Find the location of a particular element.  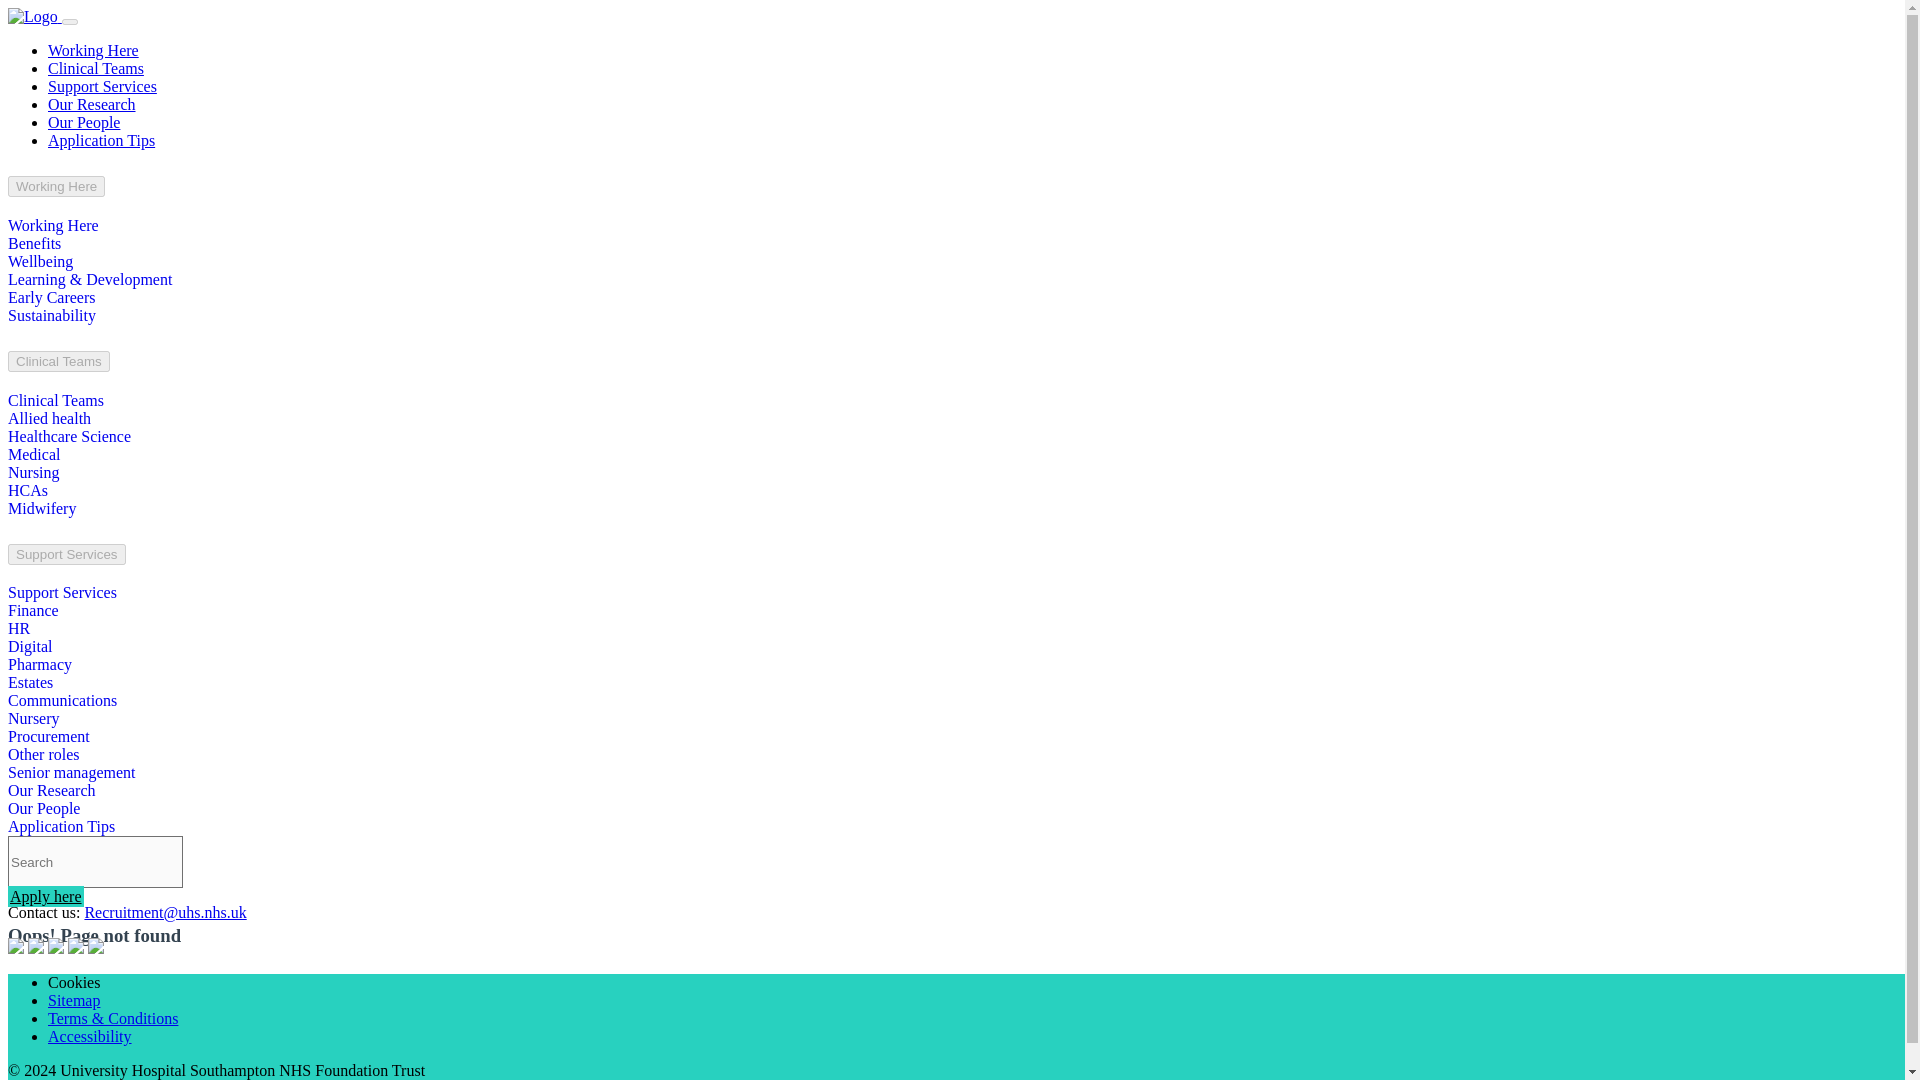

Working Here is located at coordinates (56, 186).